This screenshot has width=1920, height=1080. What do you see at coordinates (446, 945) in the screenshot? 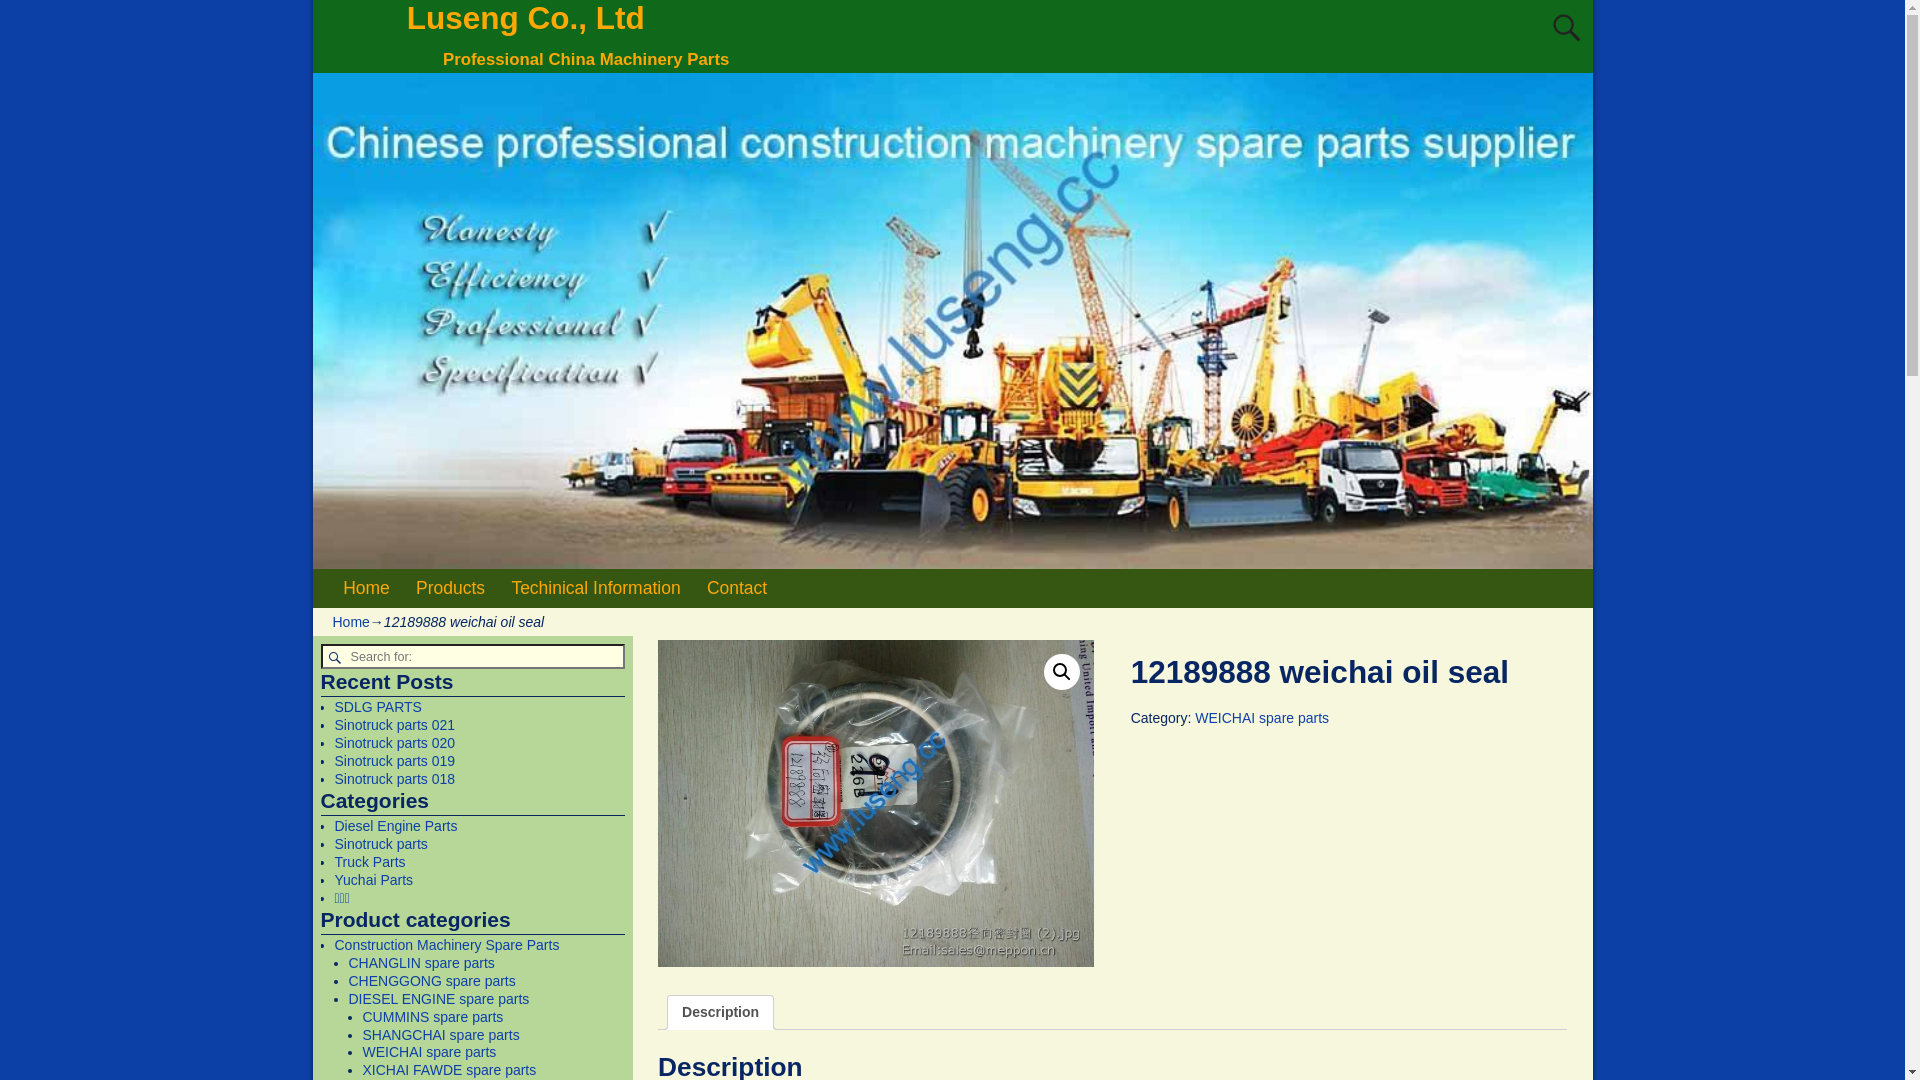
I see `Construction Machinery Spare Parts` at bounding box center [446, 945].